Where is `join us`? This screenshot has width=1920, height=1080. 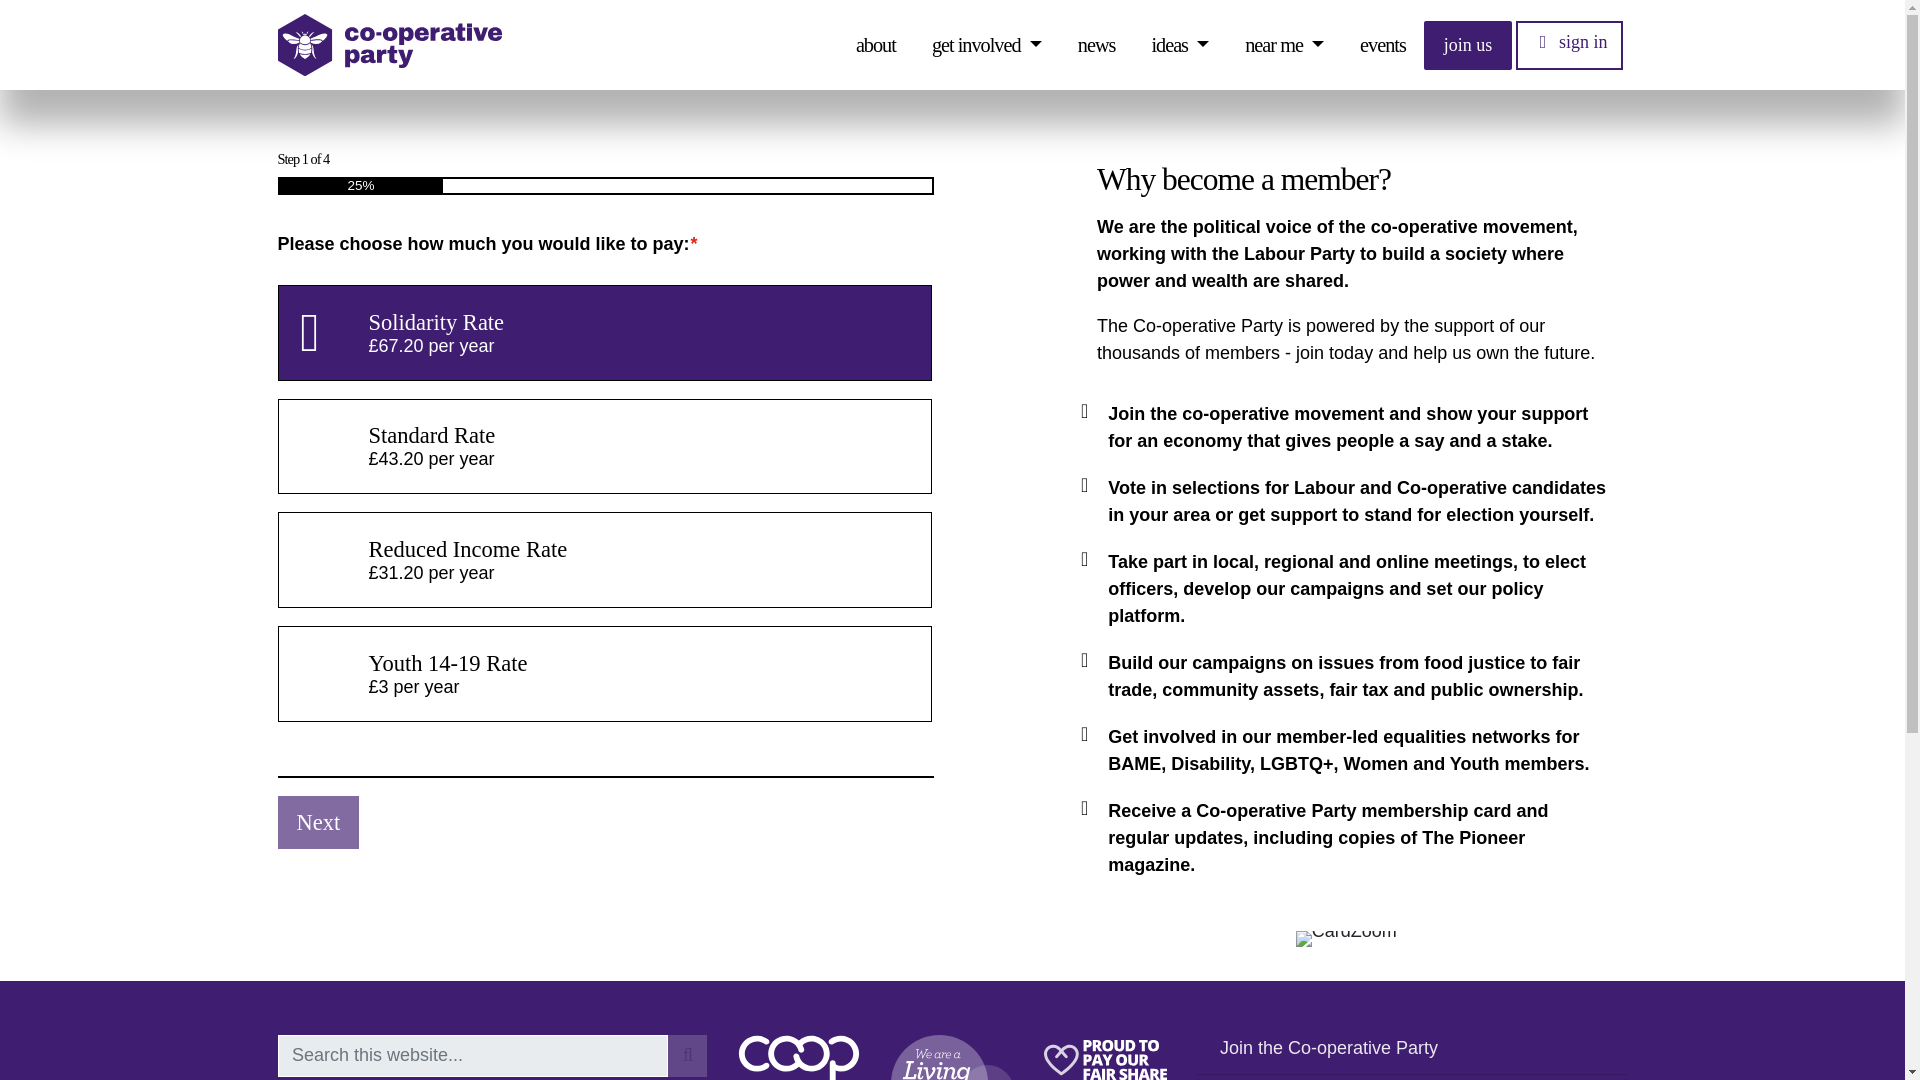
join us is located at coordinates (1468, 44).